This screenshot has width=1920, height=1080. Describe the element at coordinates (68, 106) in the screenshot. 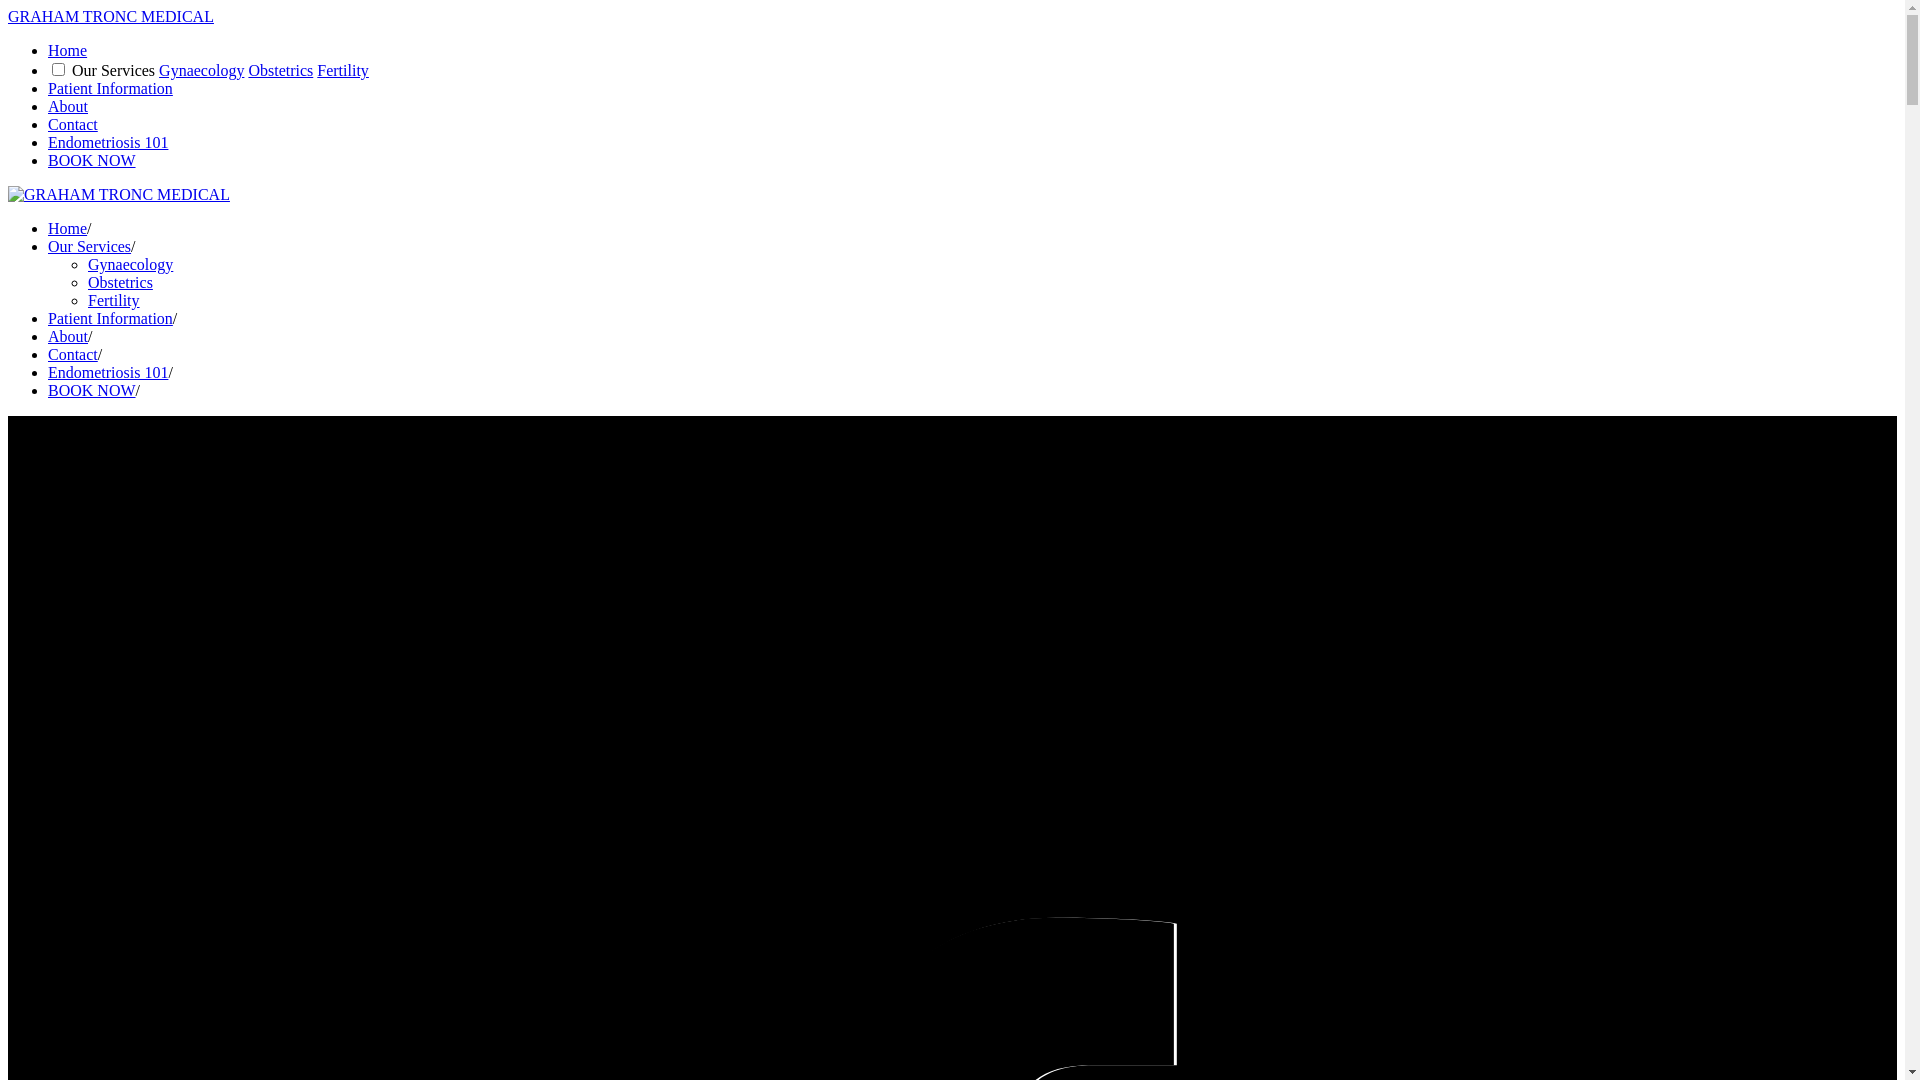

I see `About` at that location.